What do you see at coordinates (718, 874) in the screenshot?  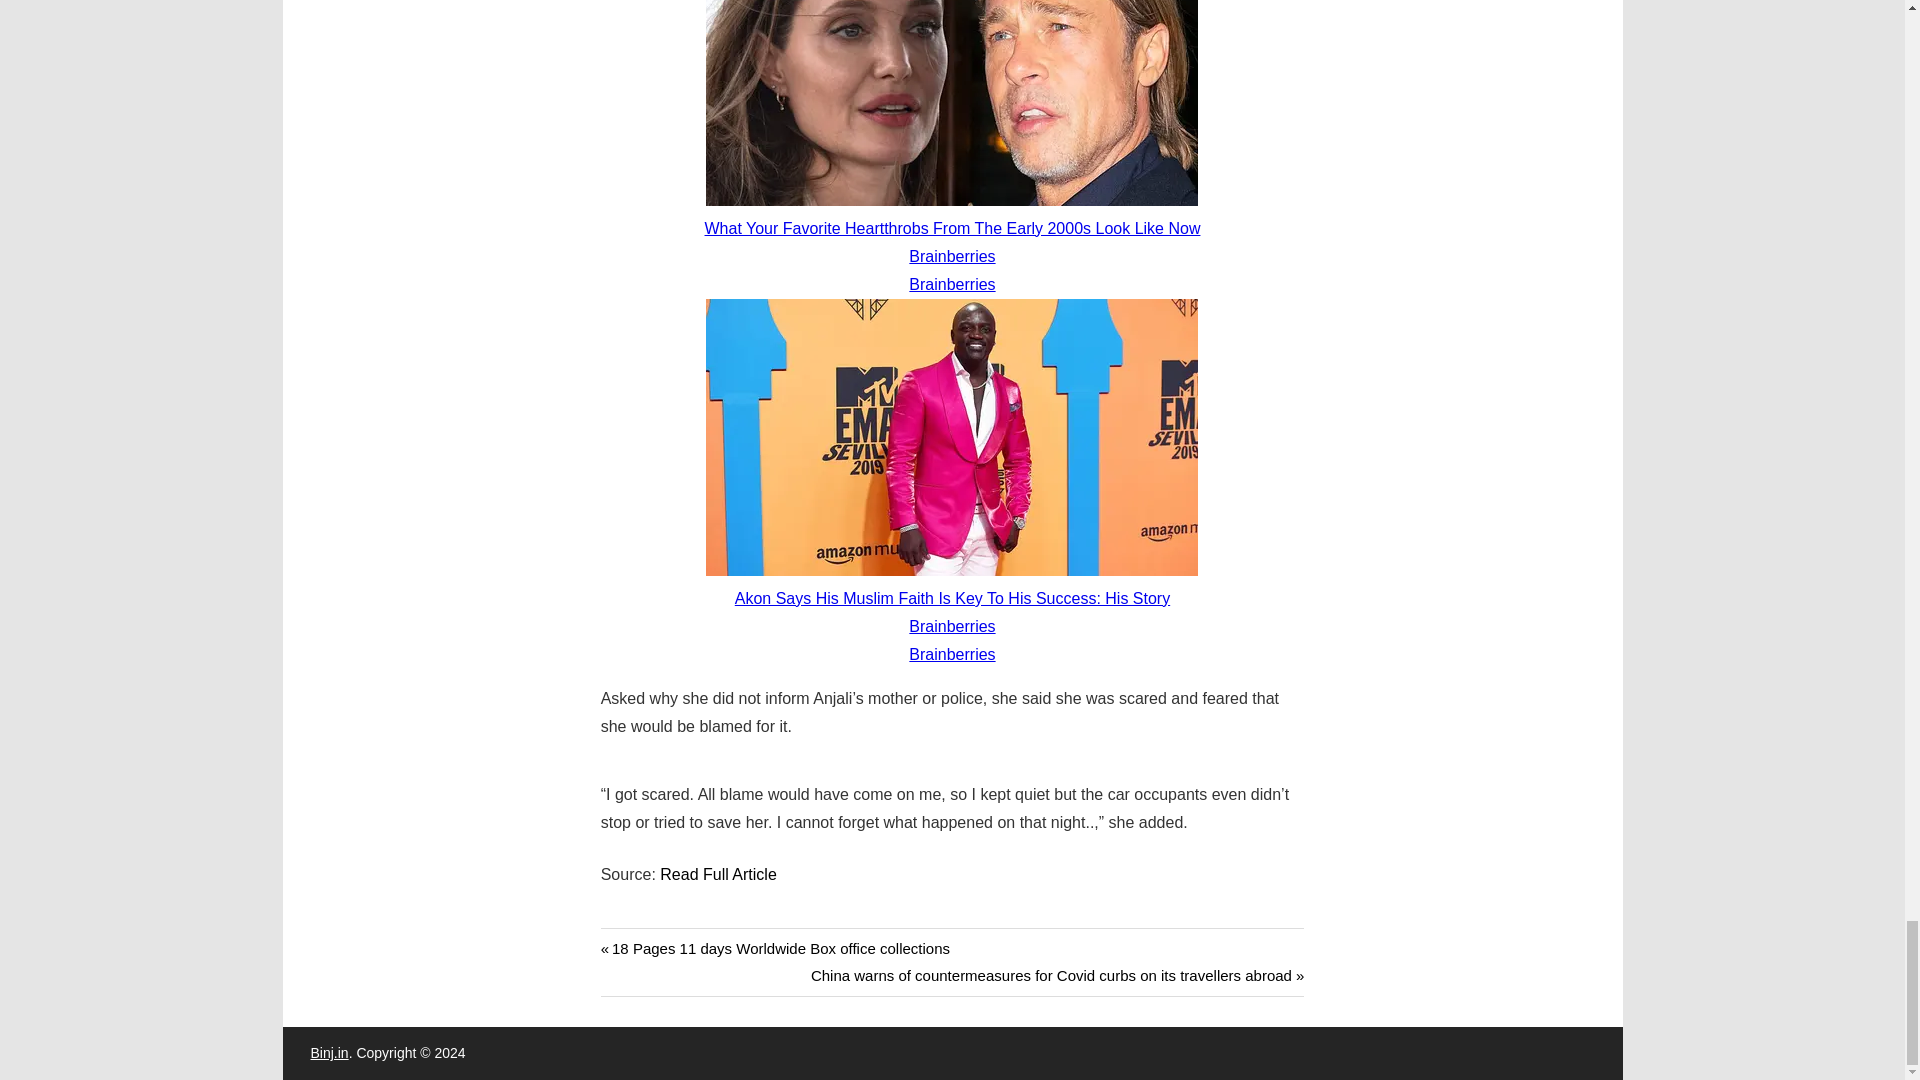 I see `Read Full Article` at bounding box center [718, 874].